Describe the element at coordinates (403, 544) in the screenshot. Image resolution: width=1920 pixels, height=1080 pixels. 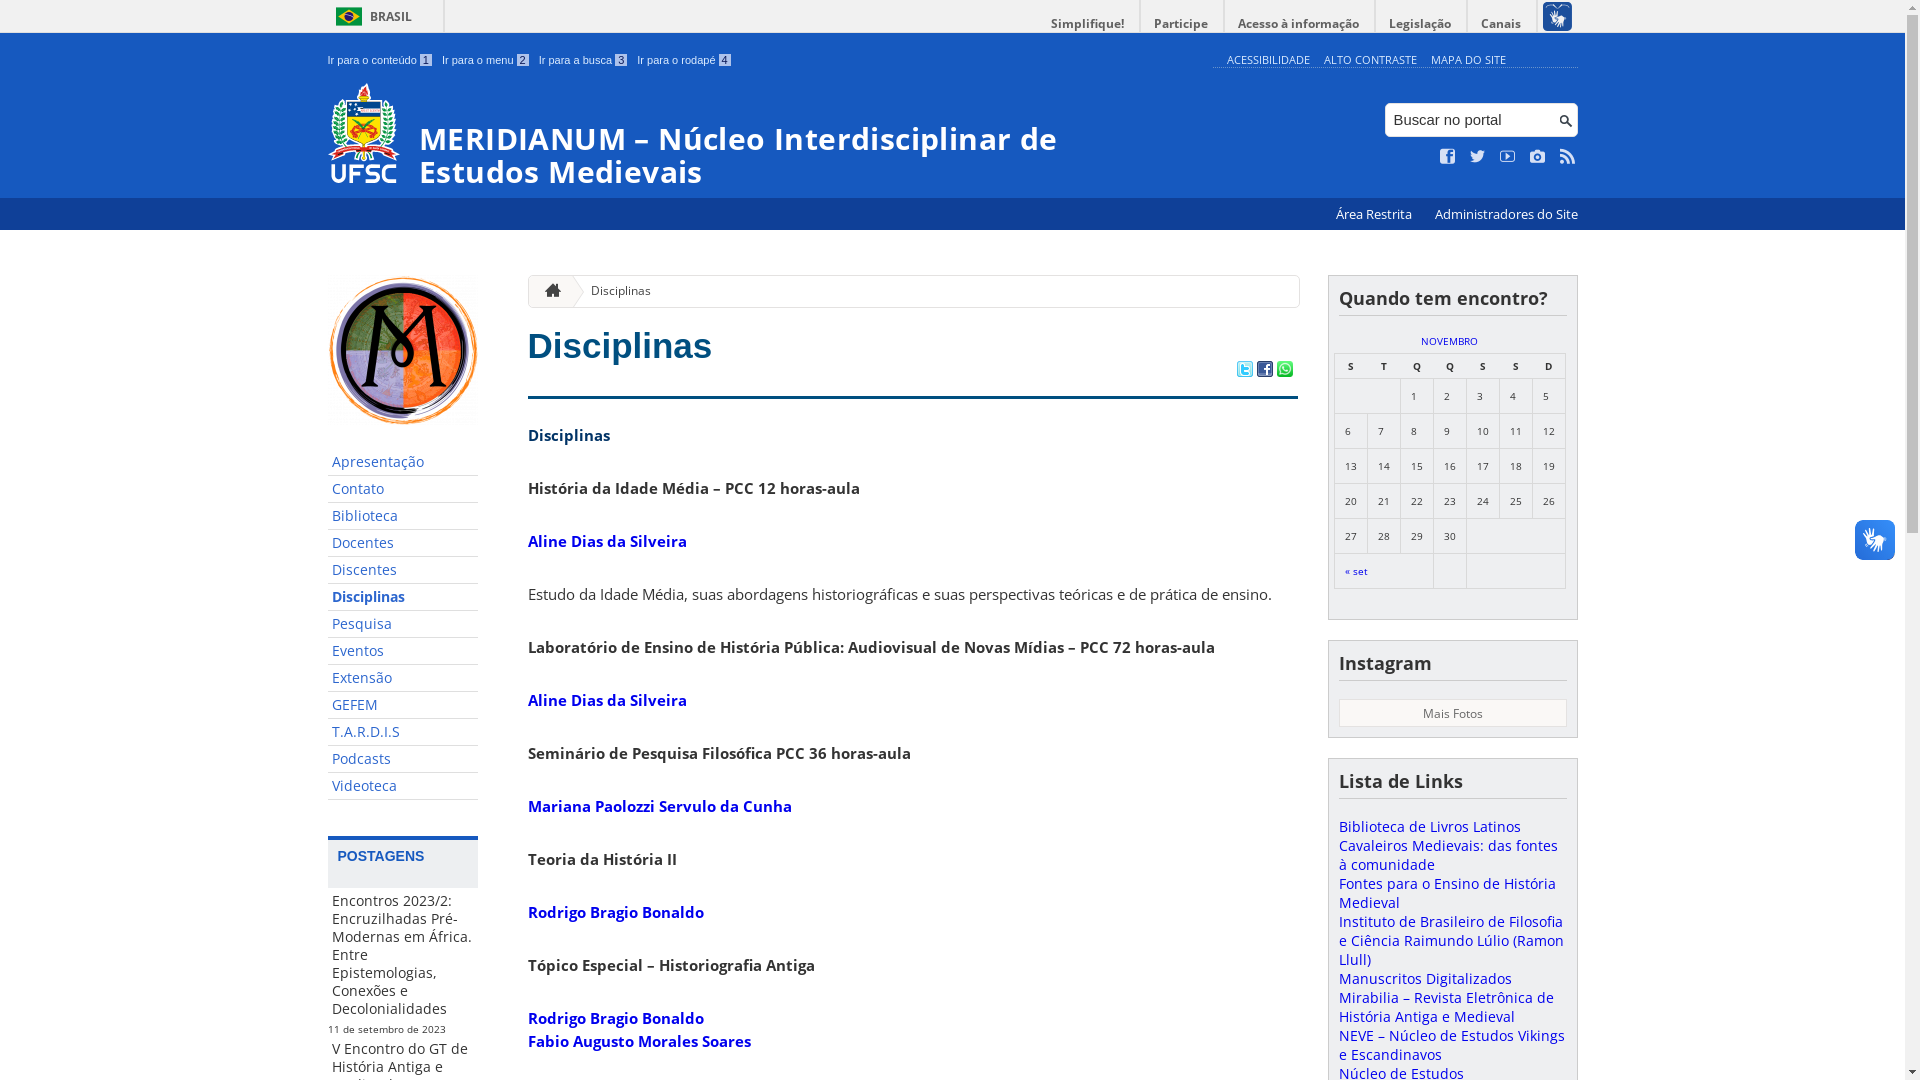
I see `Docentes` at that location.